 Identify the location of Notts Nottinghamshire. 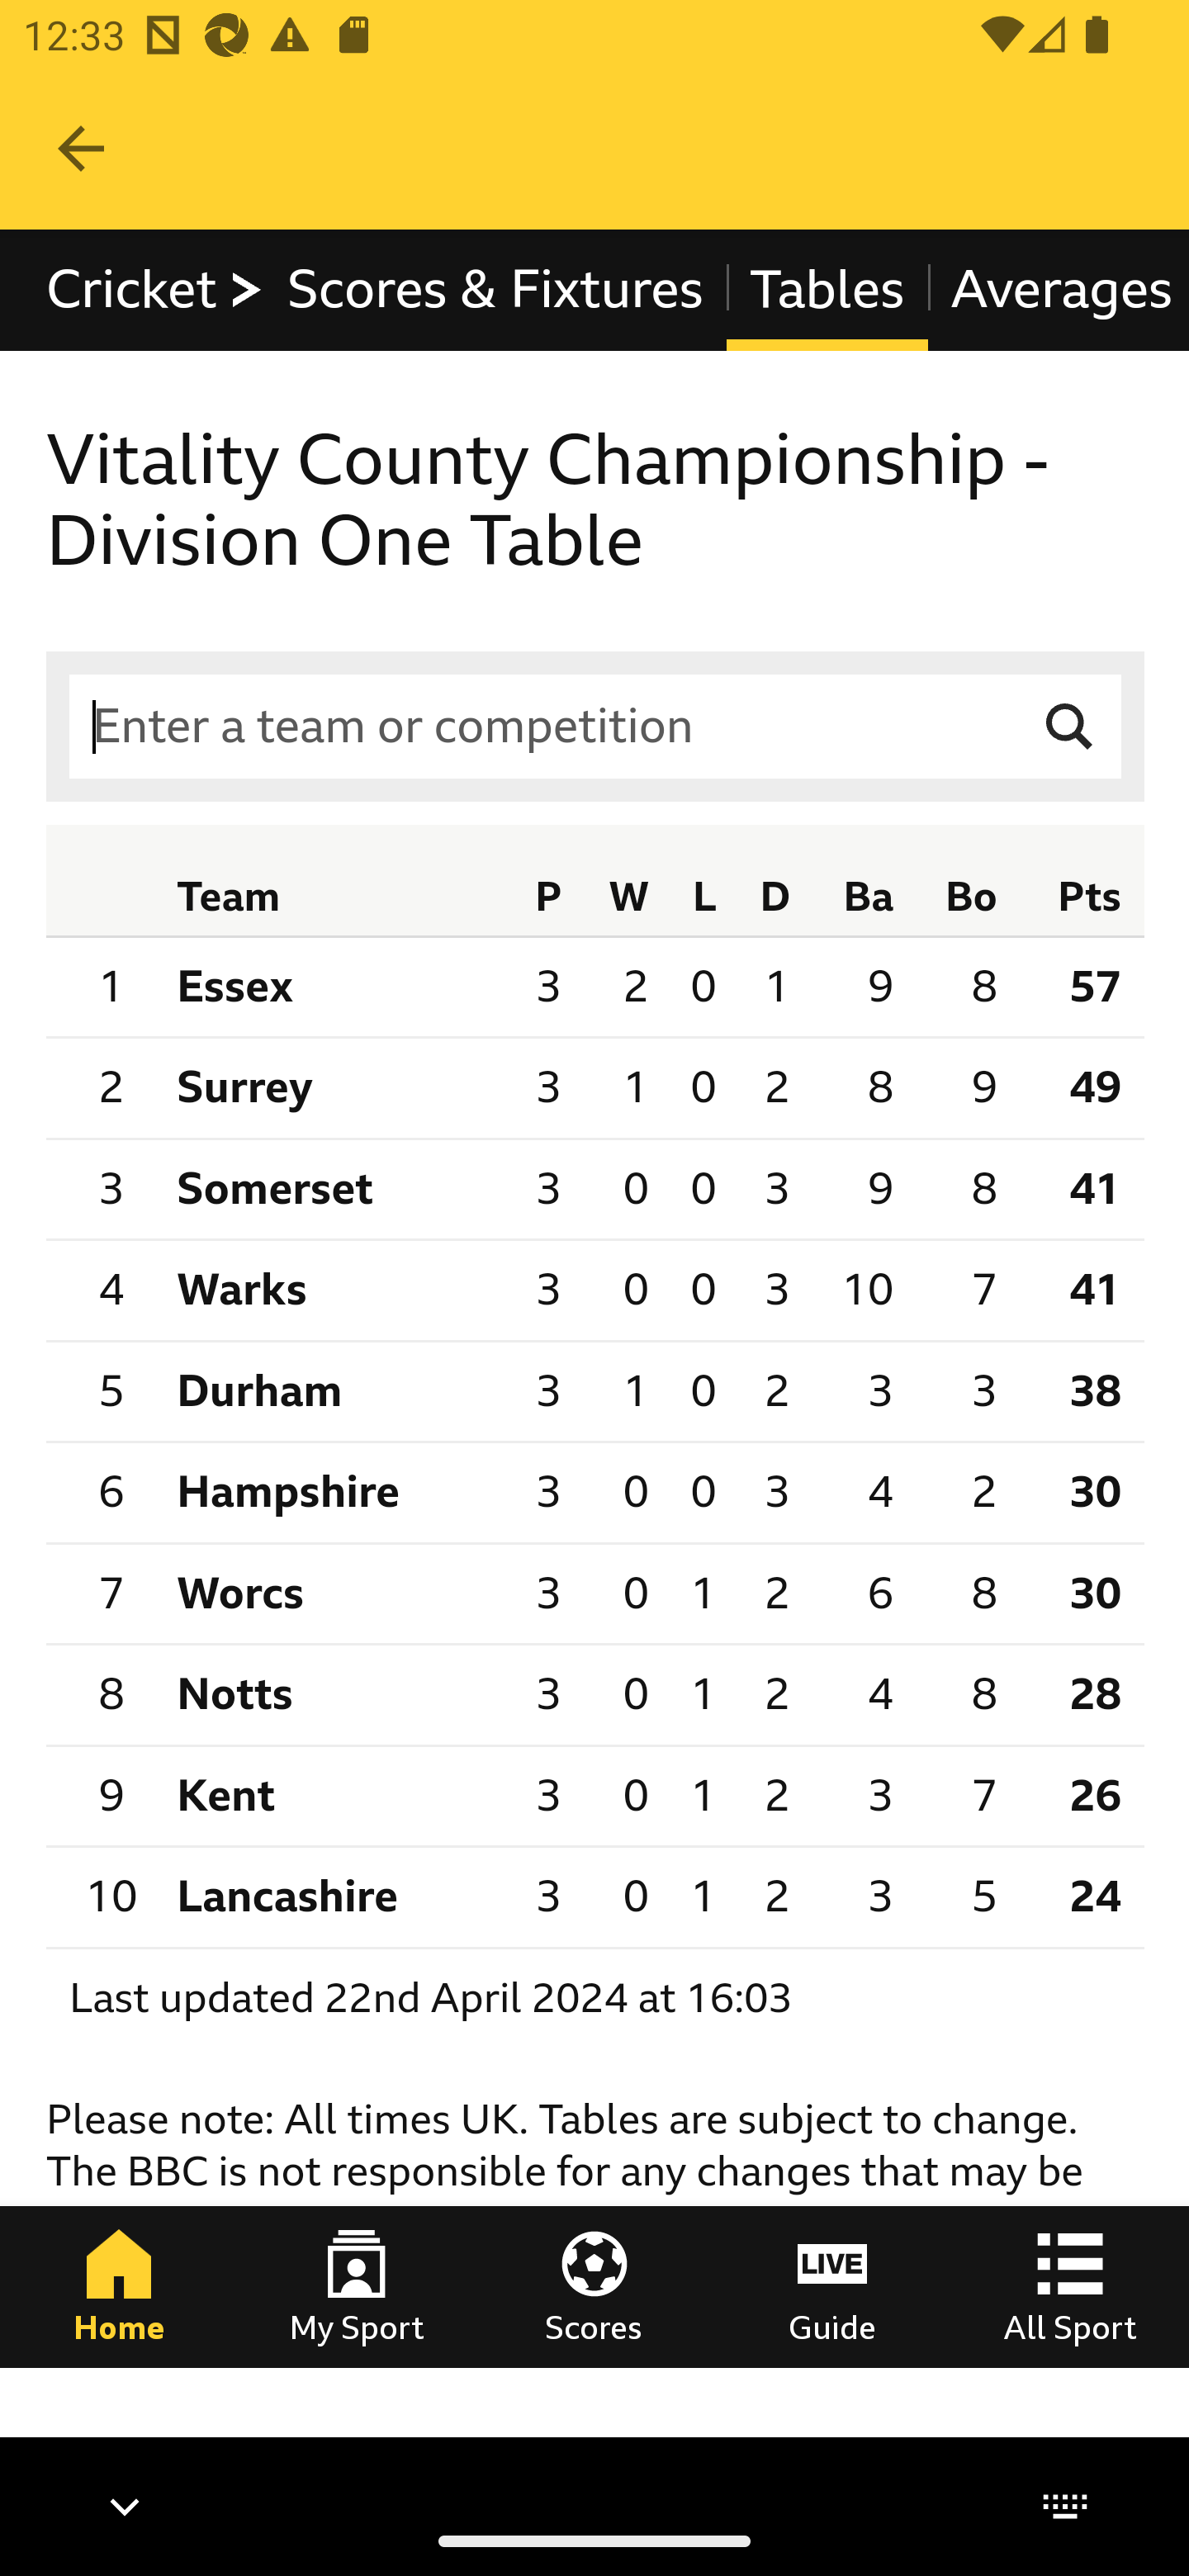
(334, 1694).